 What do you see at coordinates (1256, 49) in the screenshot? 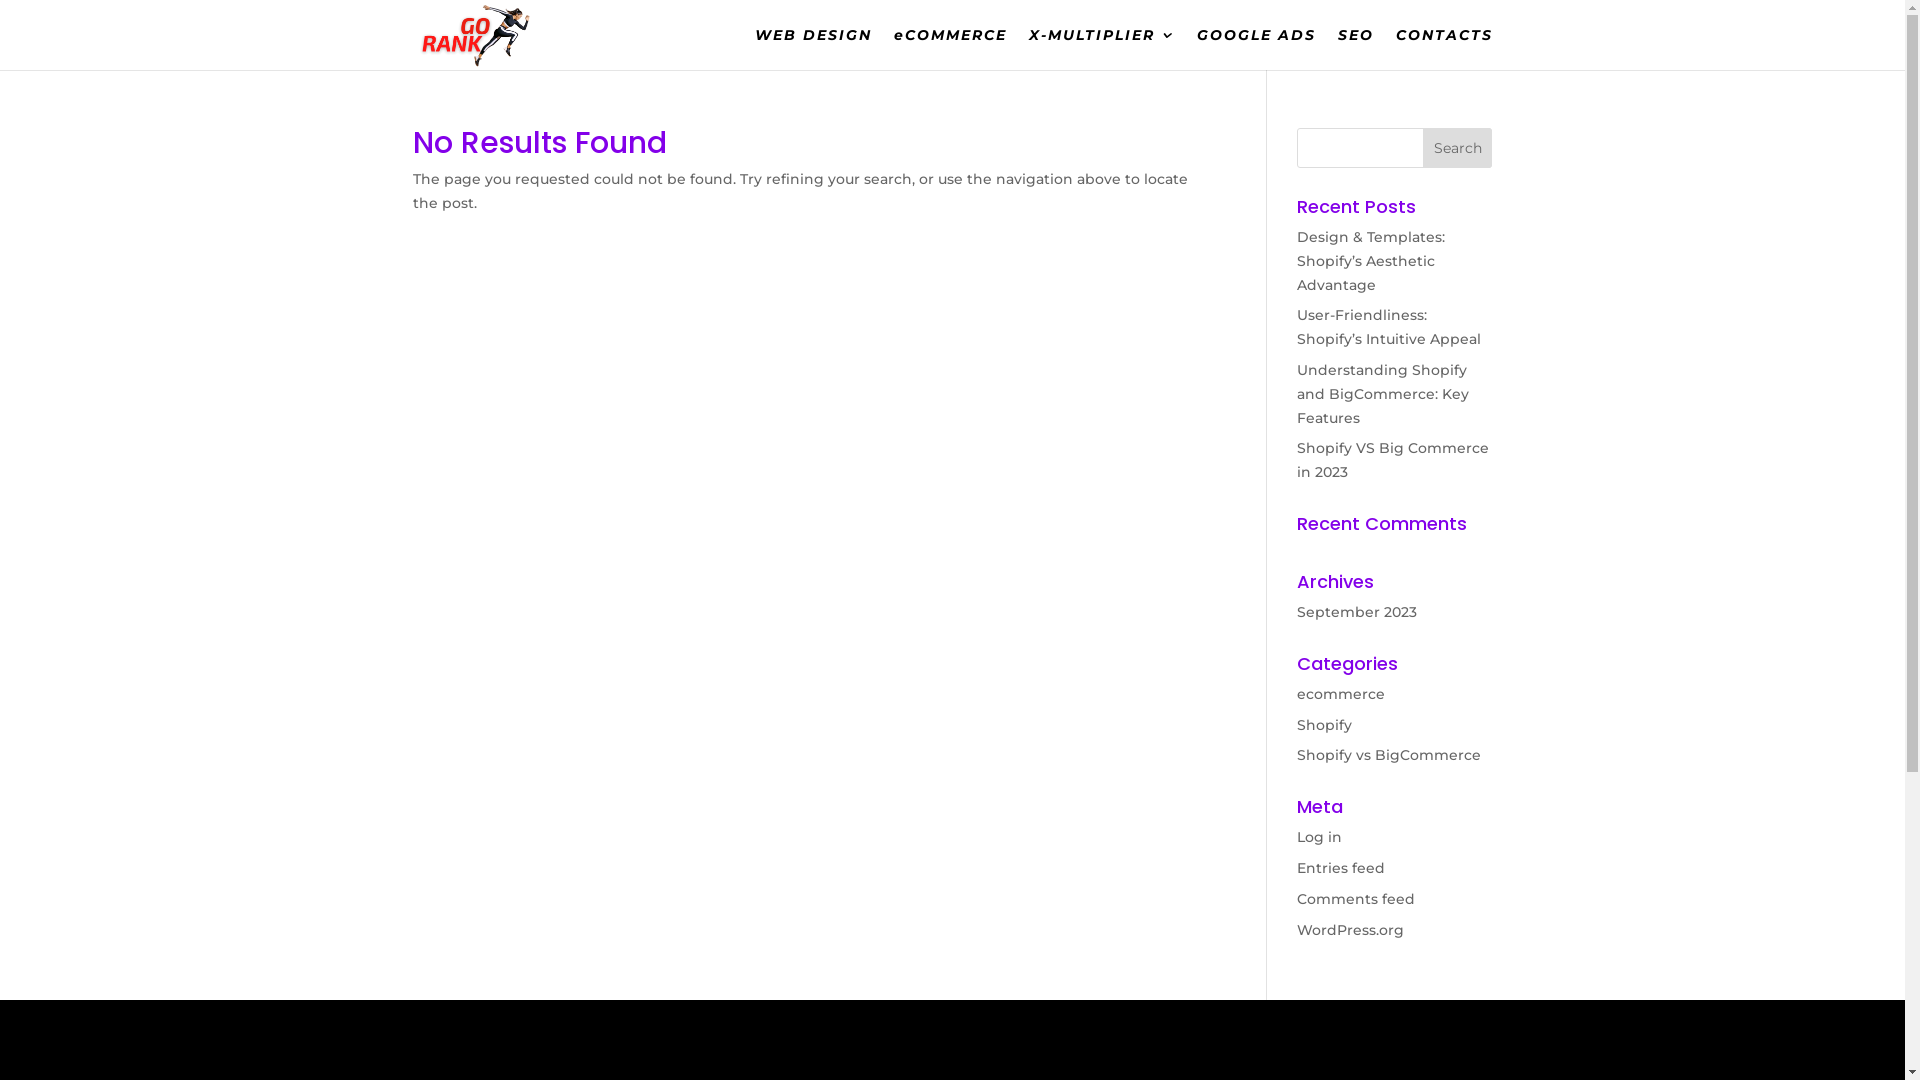
I see `GOOGLE ADS` at bounding box center [1256, 49].